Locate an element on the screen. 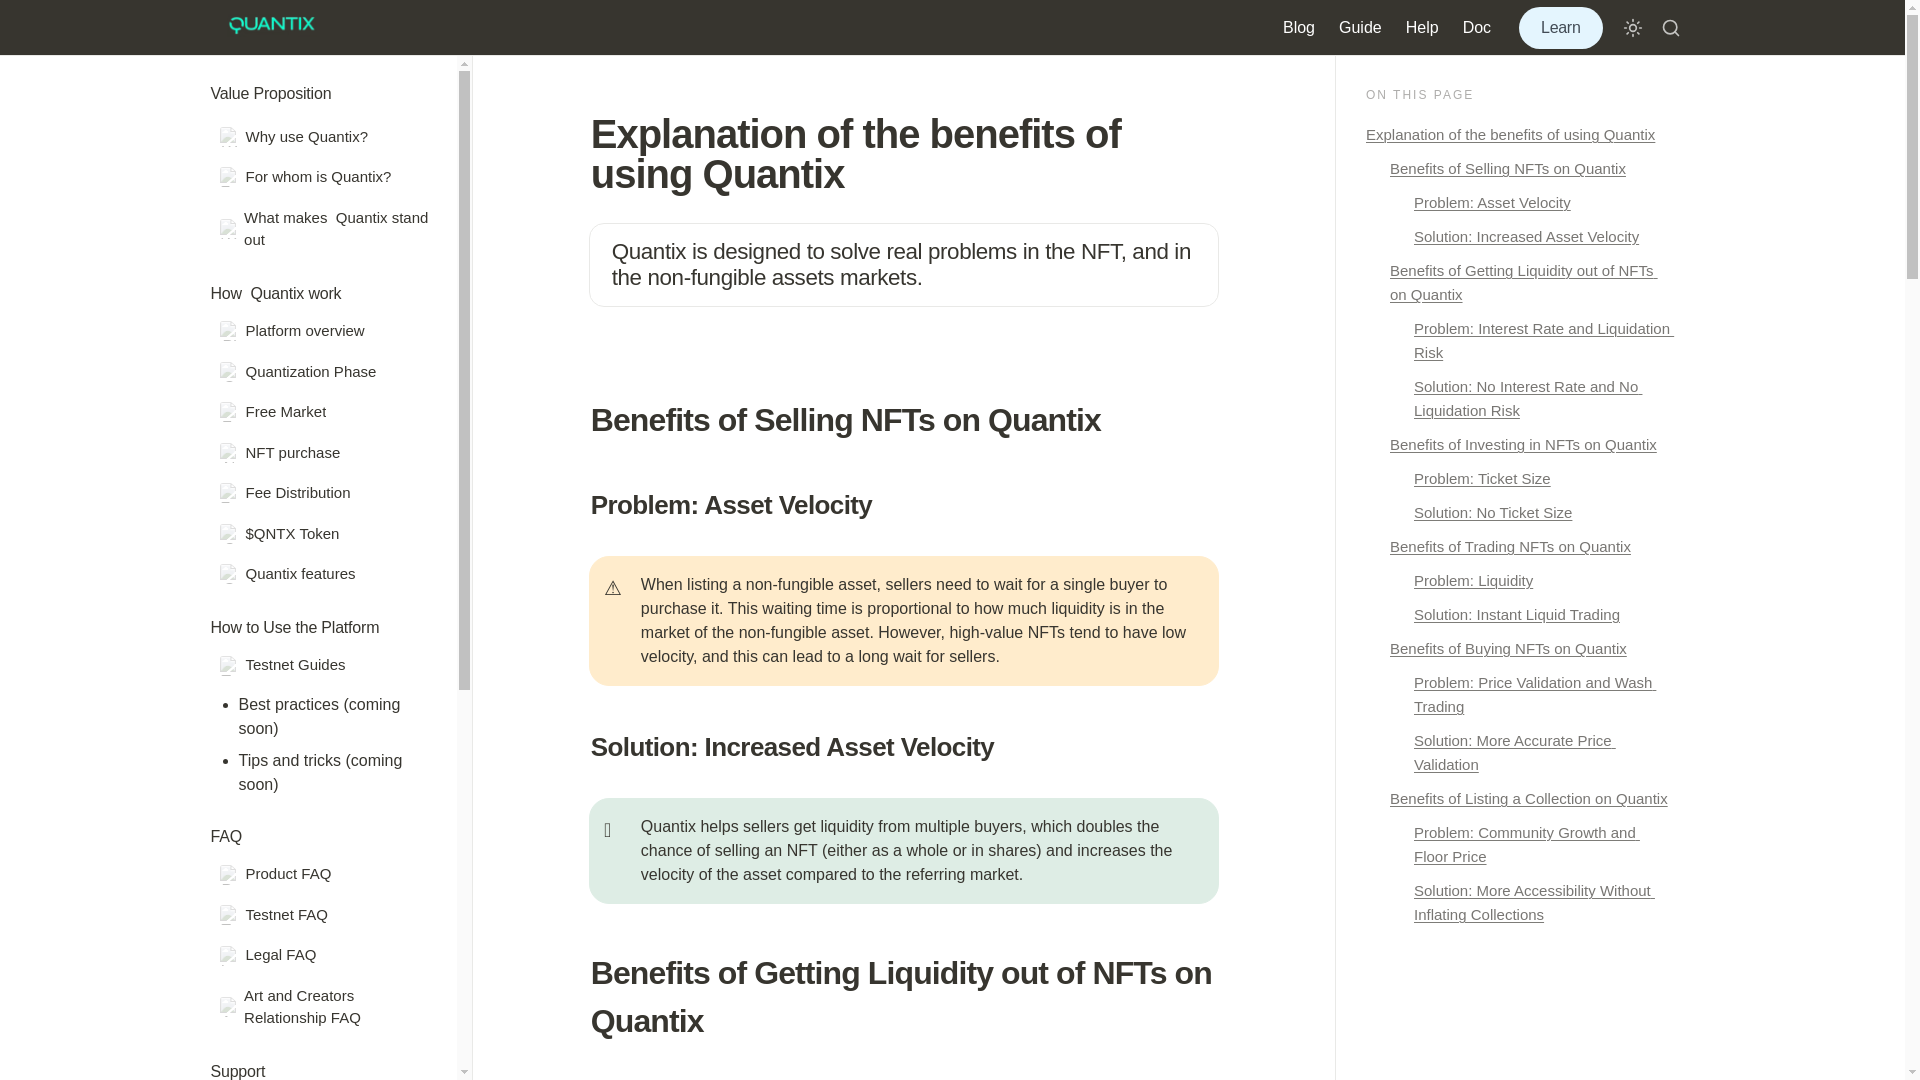  Benefits of Trading NFTs on Quantix is located at coordinates (1518, 546).